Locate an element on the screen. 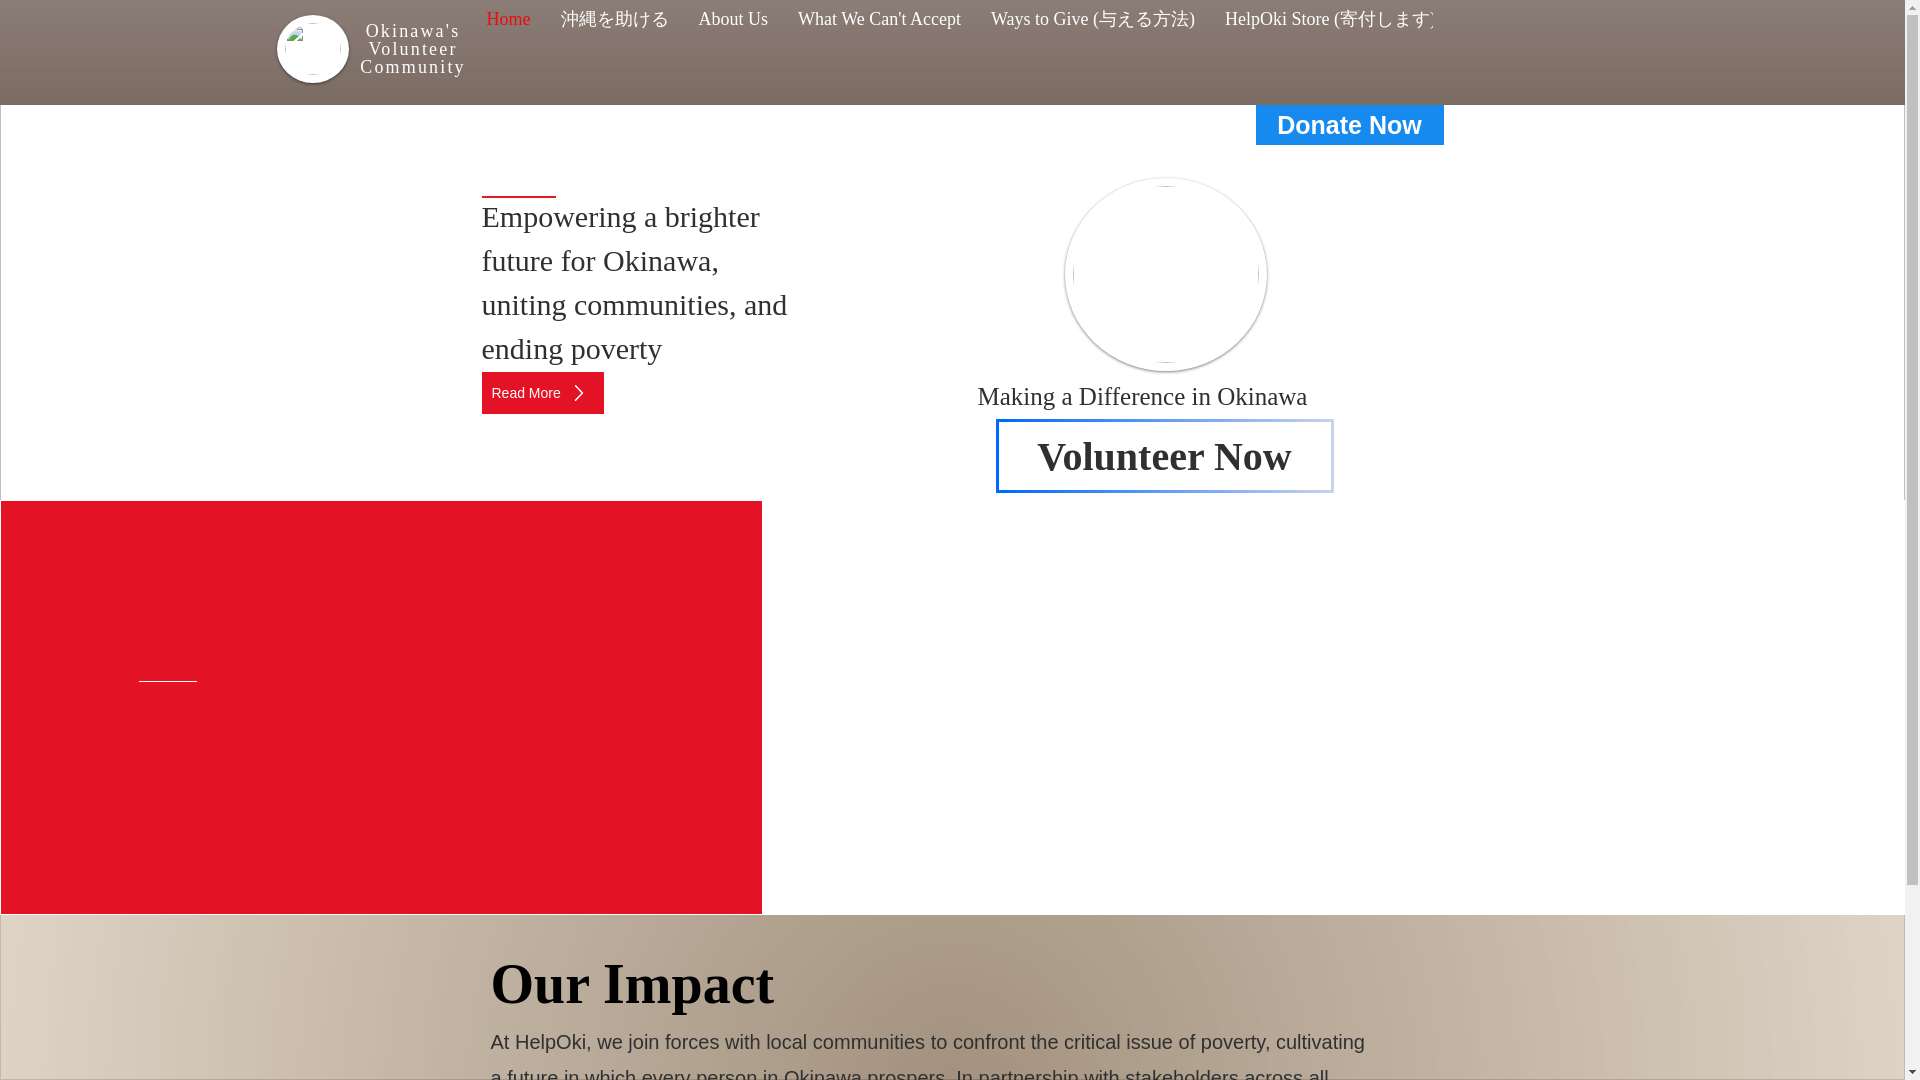 This screenshot has width=1920, height=1080. Volunteer Now is located at coordinates (1165, 456).